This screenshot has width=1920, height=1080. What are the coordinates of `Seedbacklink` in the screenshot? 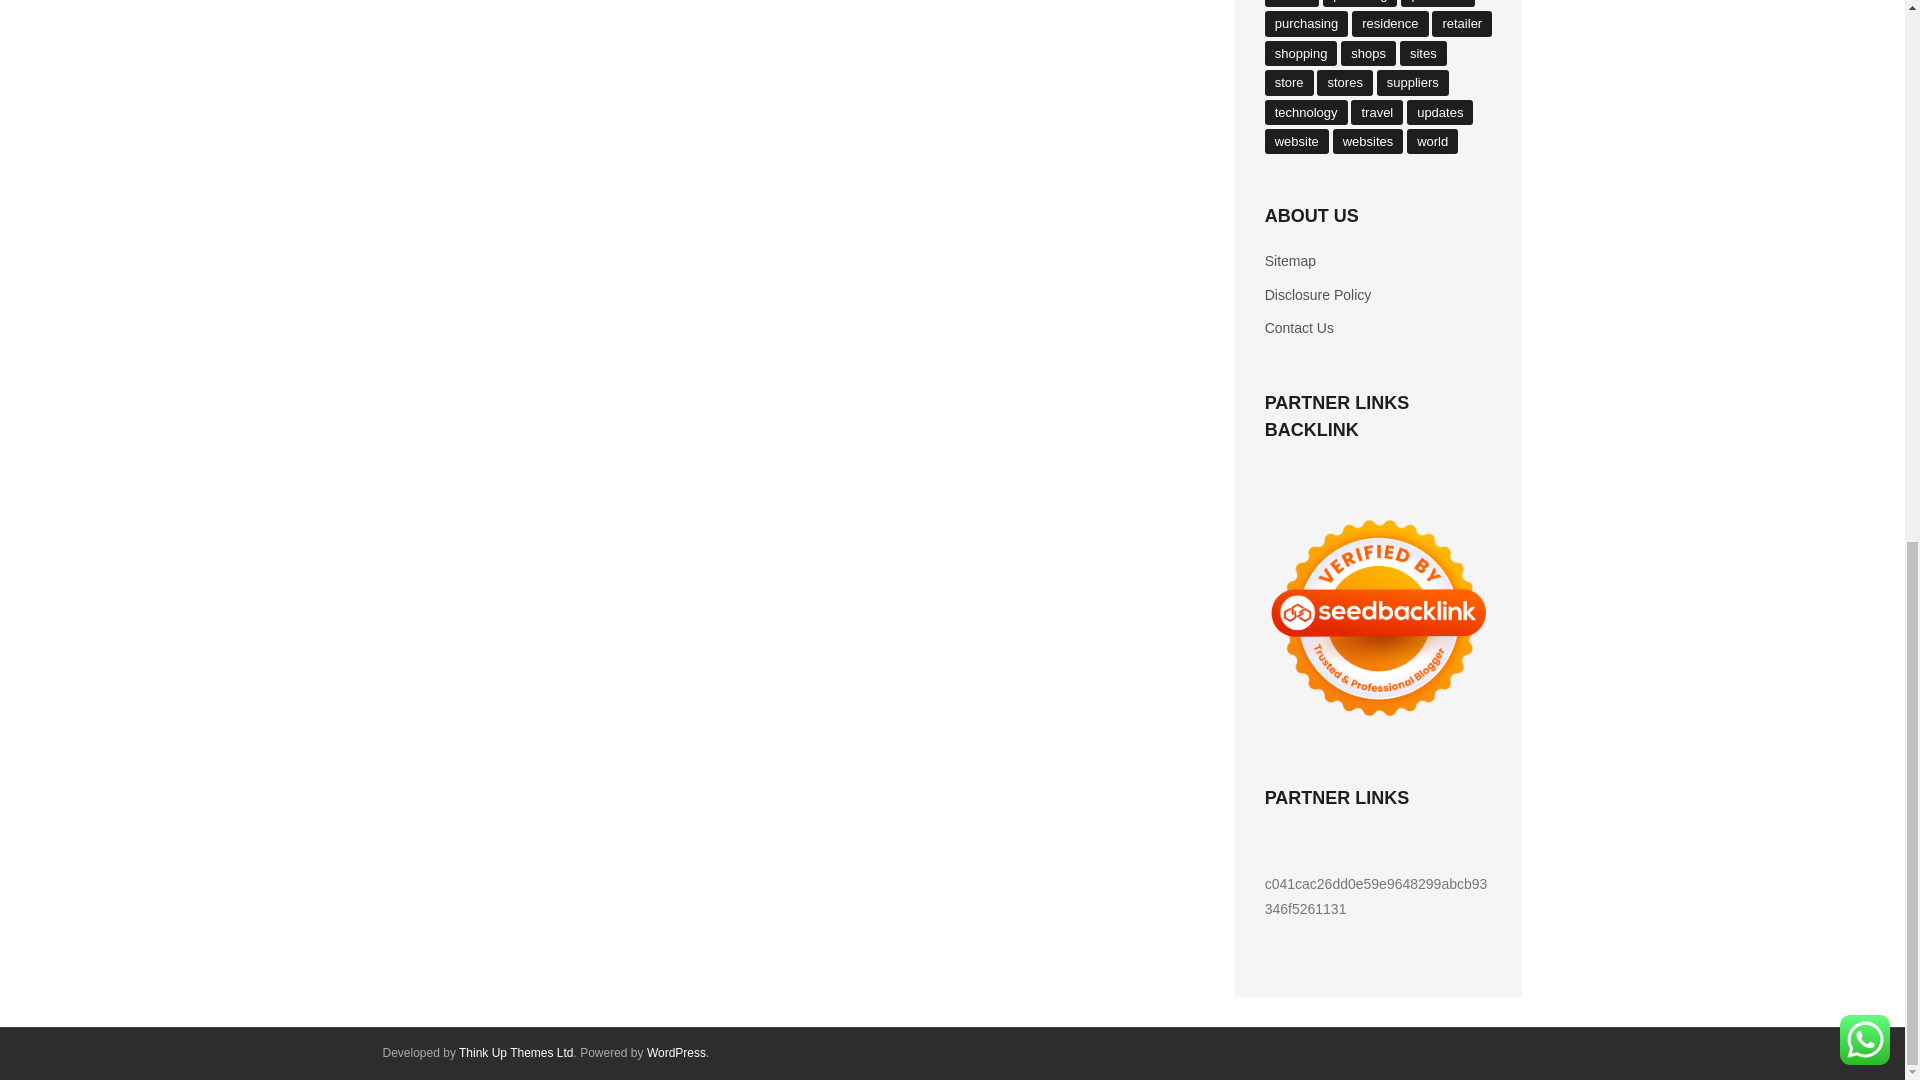 It's located at (1379, 618).